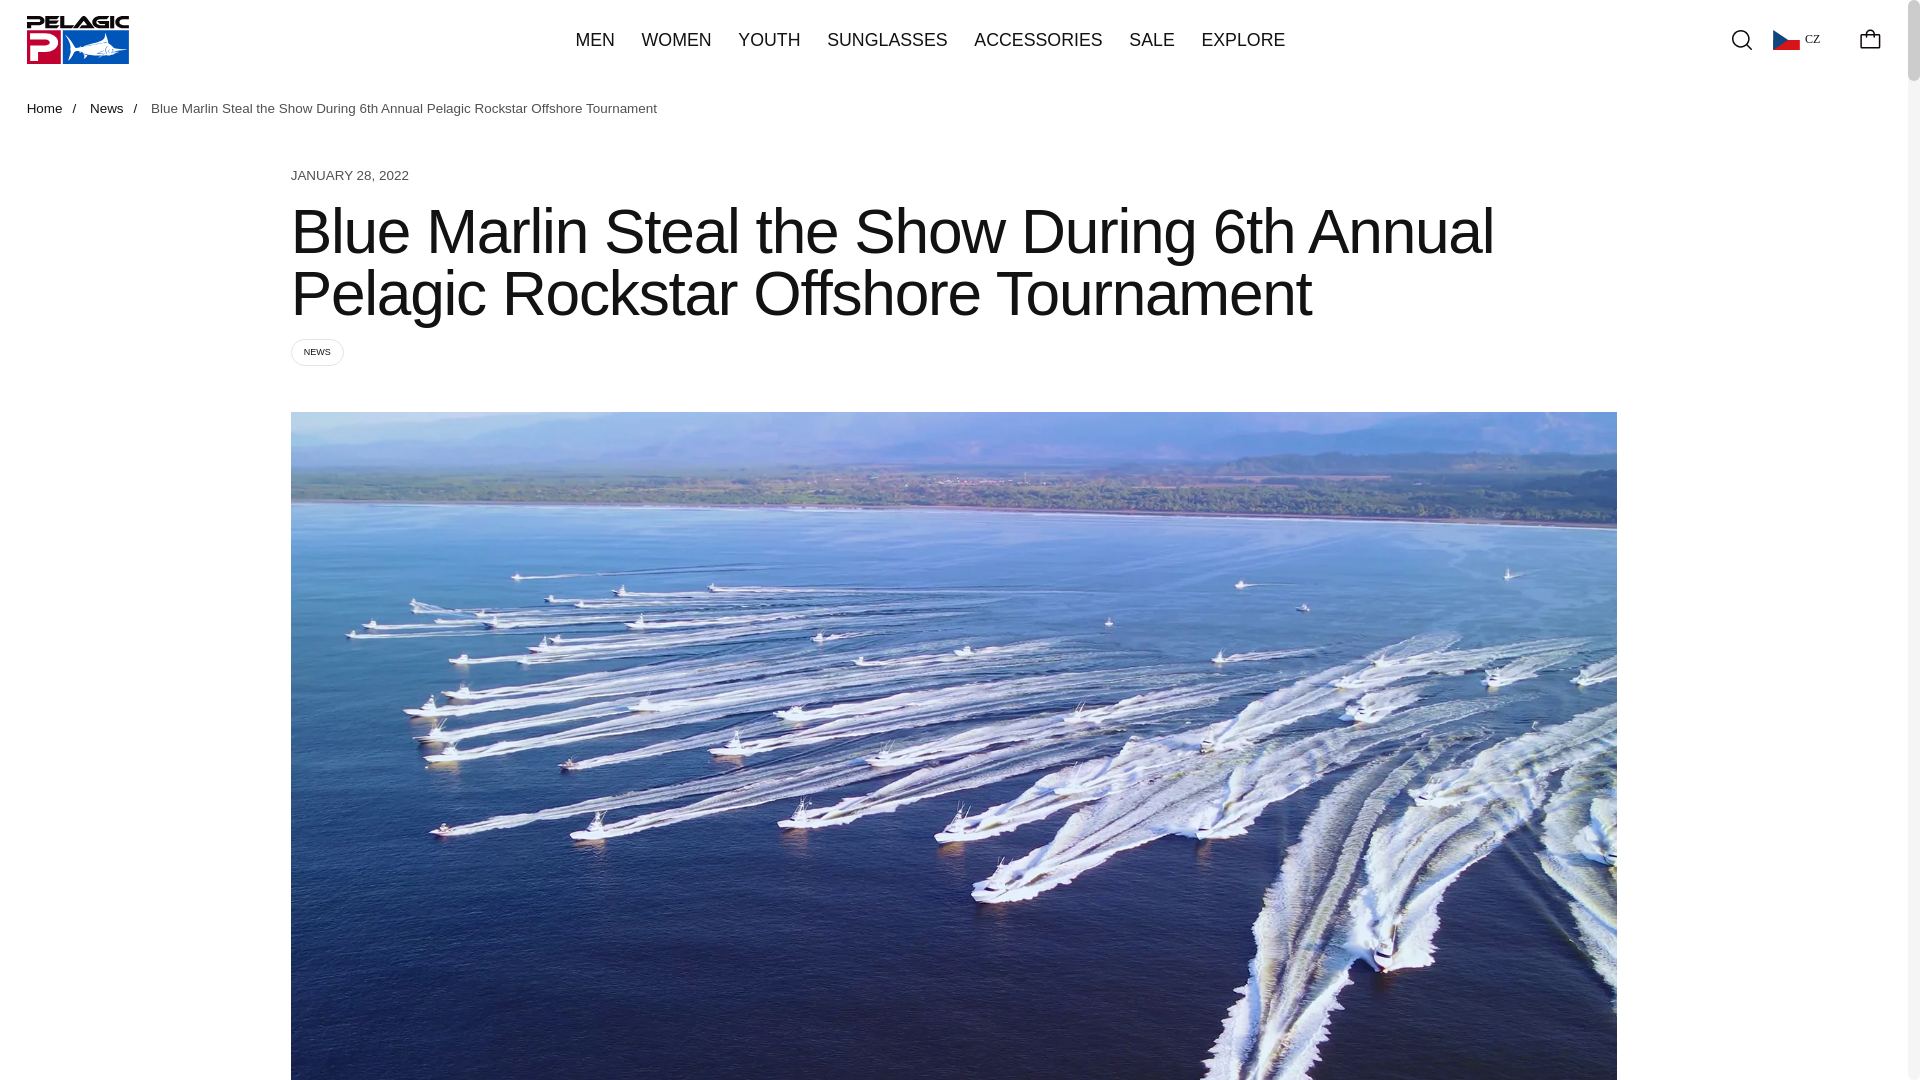 This screenshot has height=1080, width=1920. What do you see at coordinates (594, 39) in the screenshot?
I see `MEN` at bounding box center [594, 39].